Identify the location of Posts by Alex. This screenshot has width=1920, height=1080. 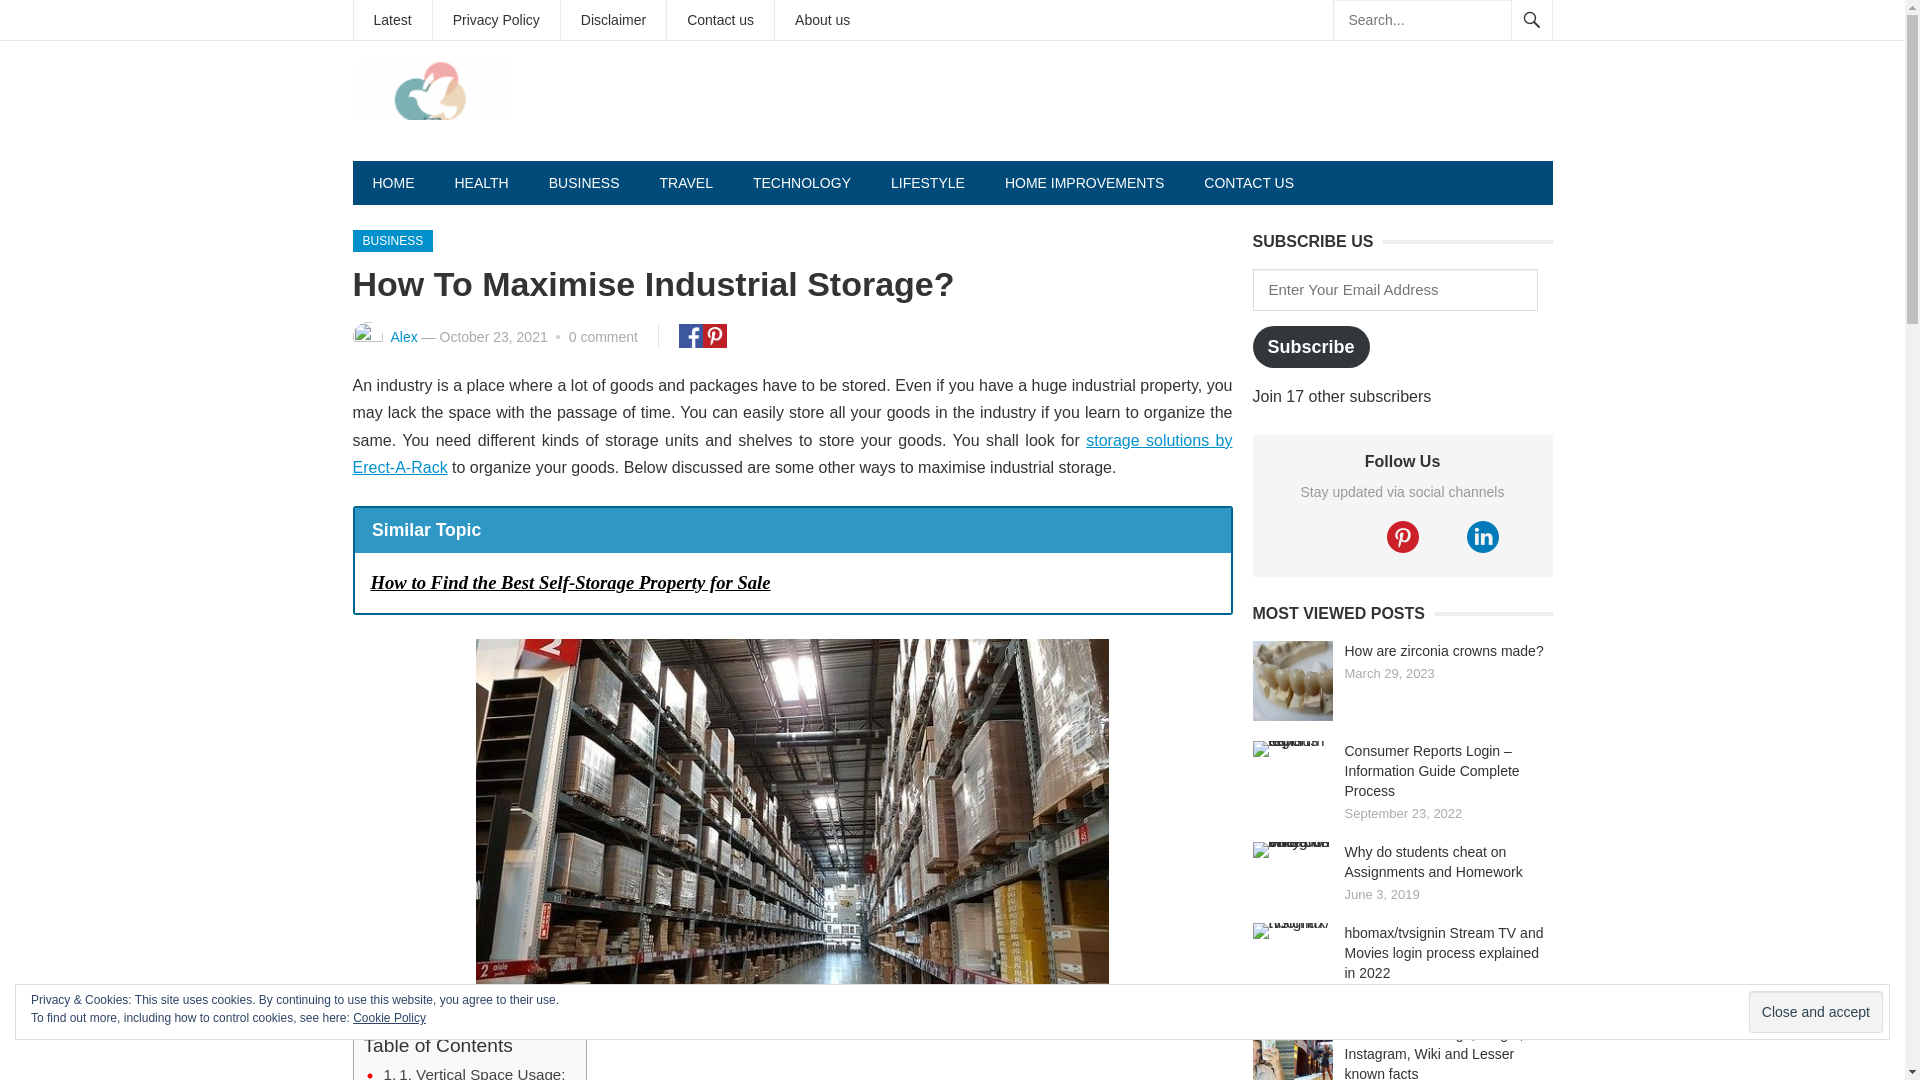
(402, 336).